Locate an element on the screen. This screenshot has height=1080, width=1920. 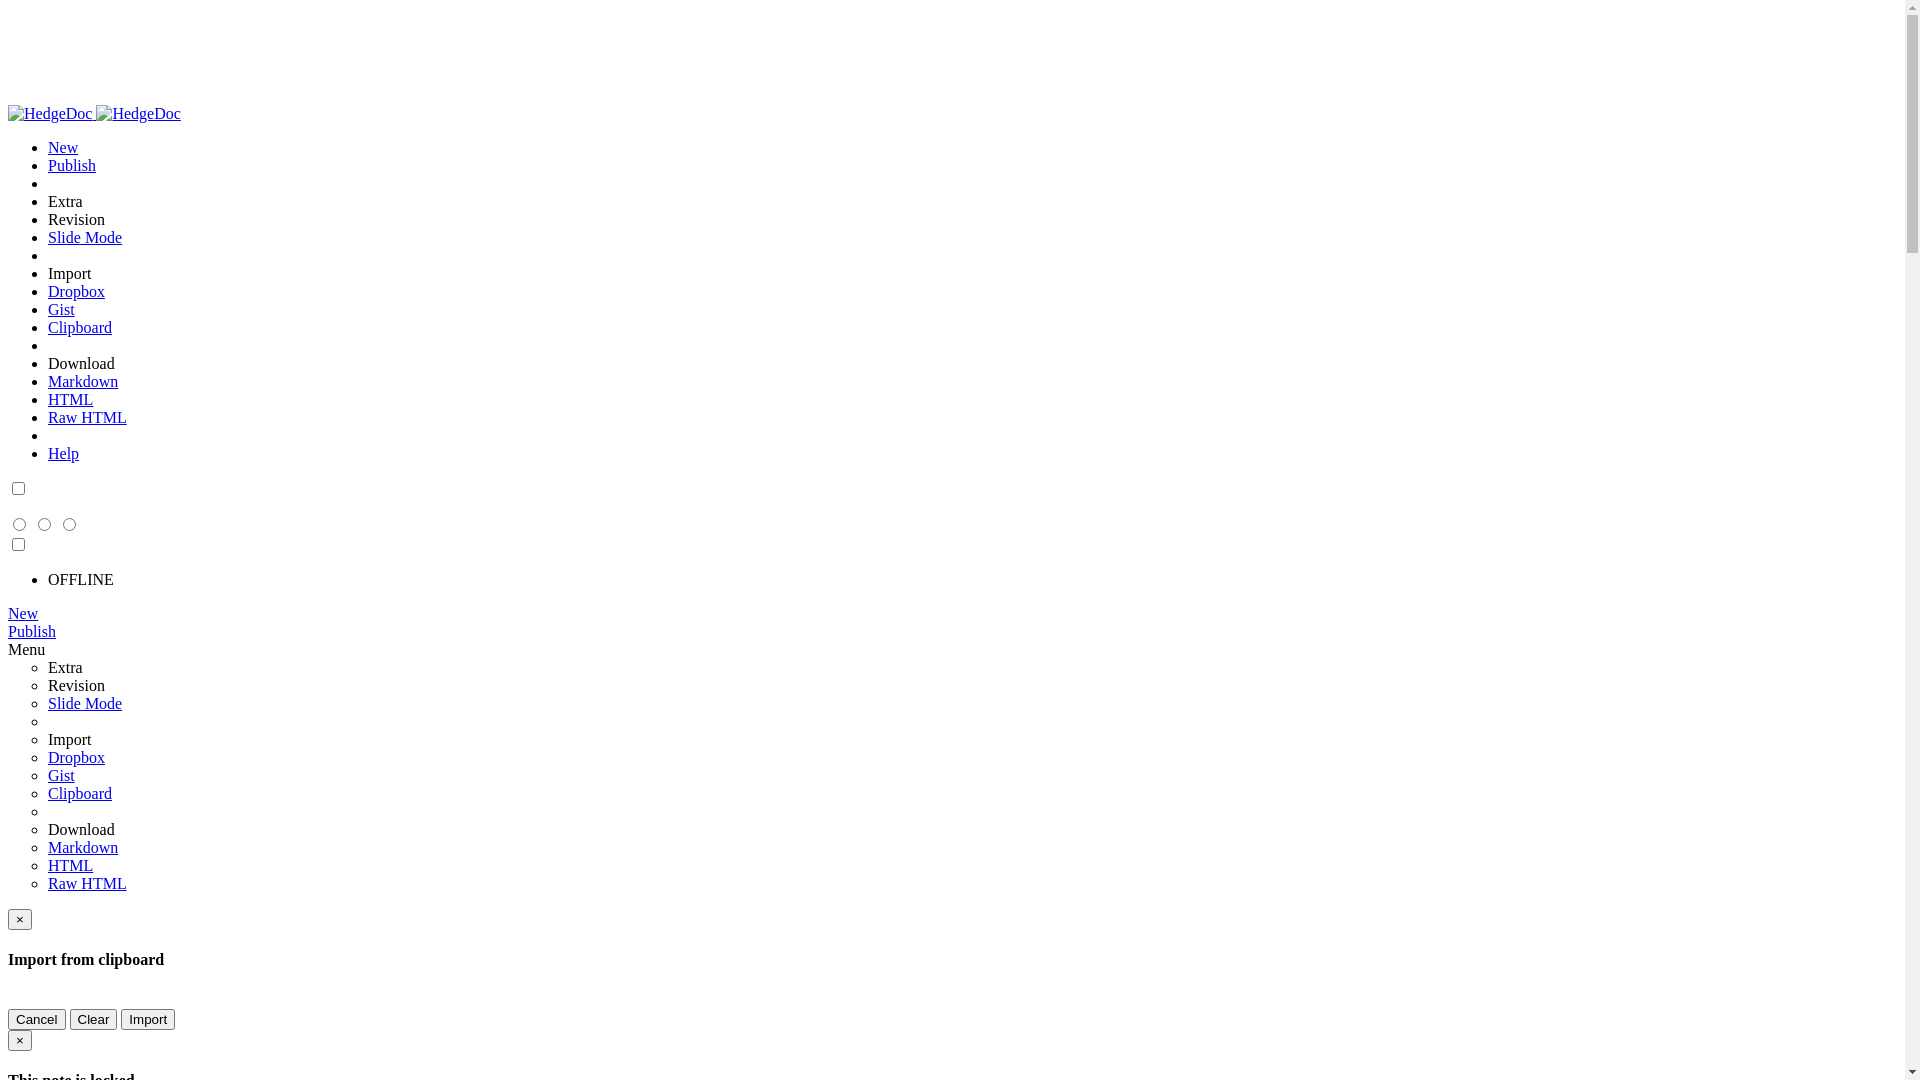
Clipboard is located at coordinates (80, 794).